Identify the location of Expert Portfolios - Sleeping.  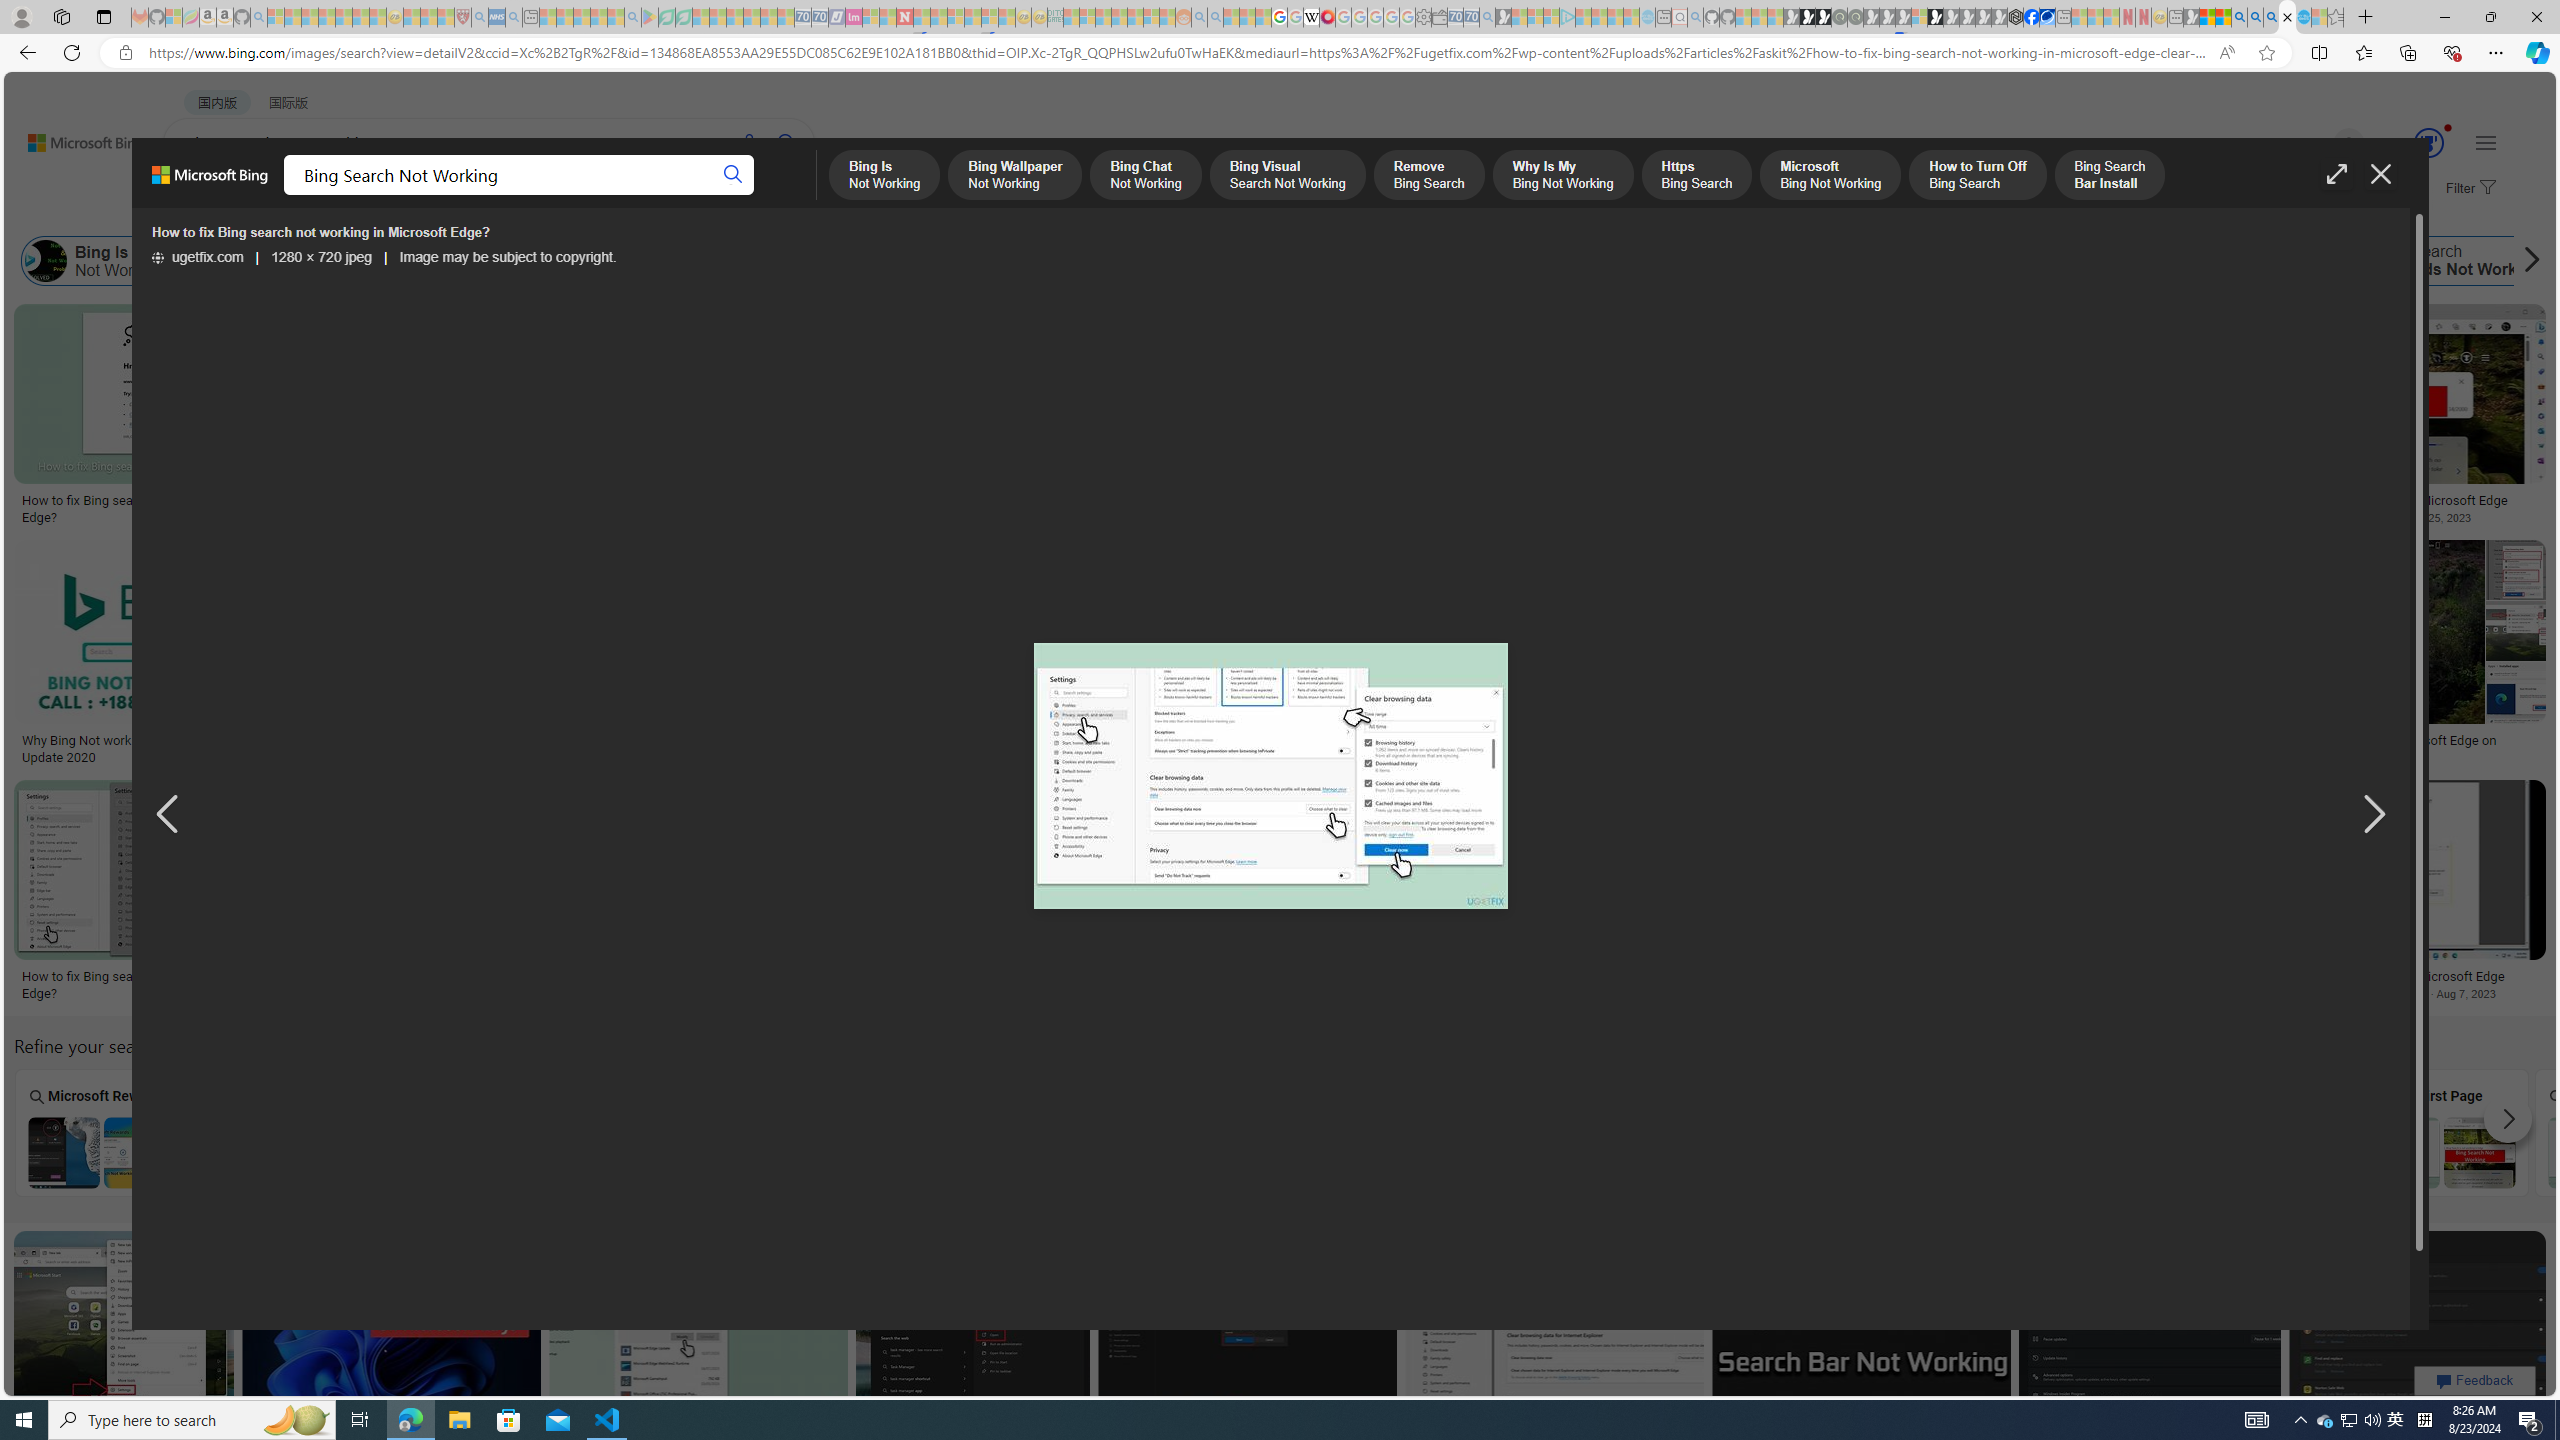
(1120, 17).